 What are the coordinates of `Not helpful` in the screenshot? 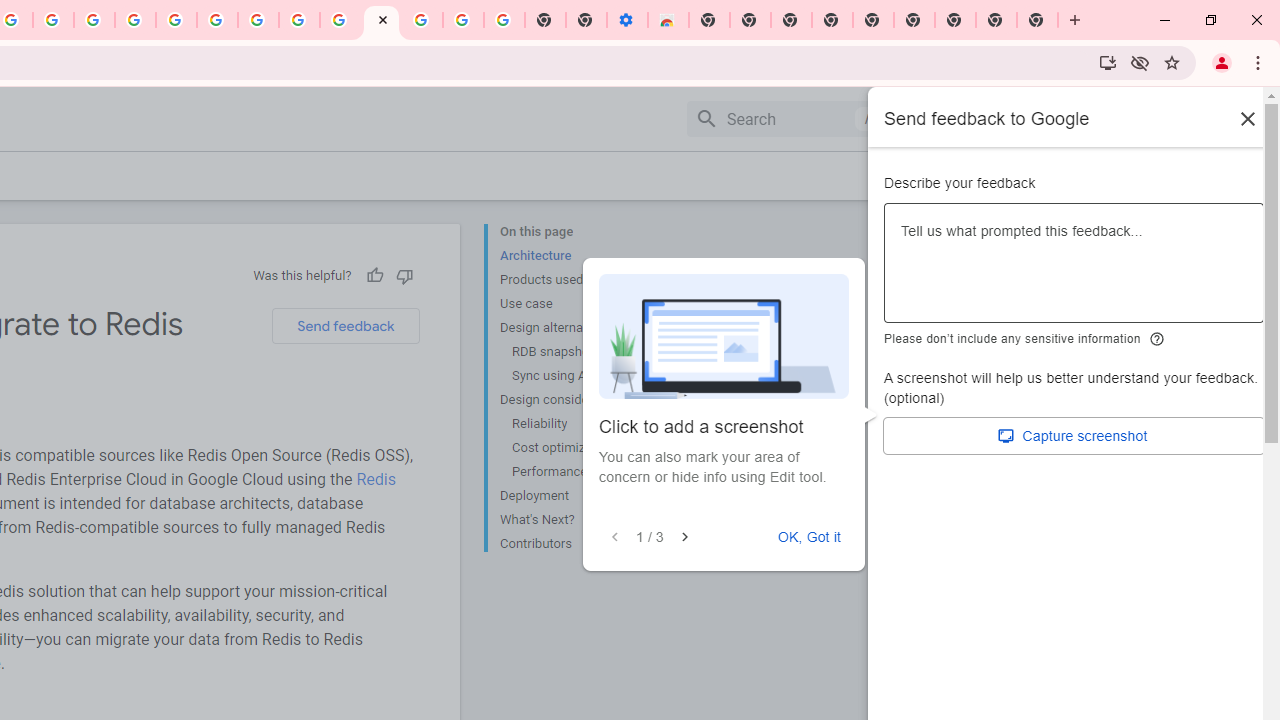 It's located at (404, 275).